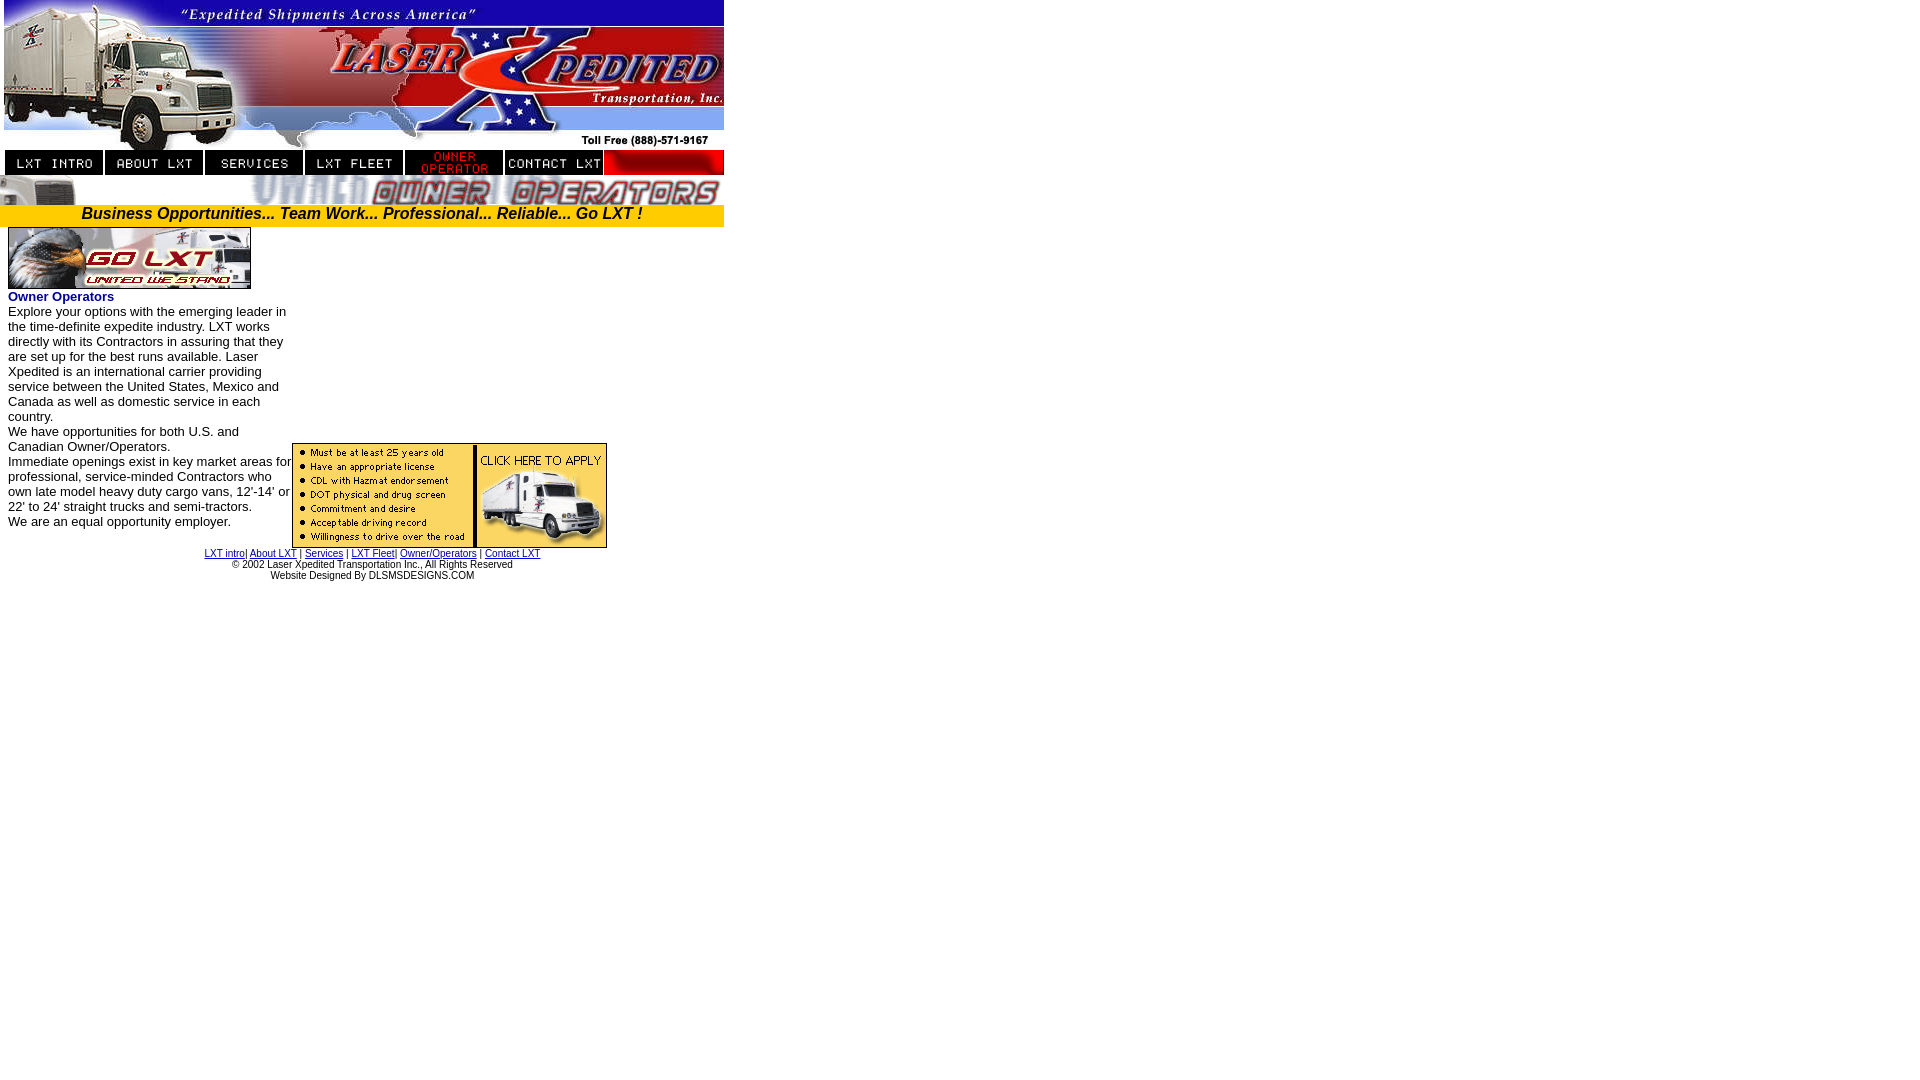 The height and width of the screenshot is (1080, 1920). I want to click on About LXT, so click(273, 553).